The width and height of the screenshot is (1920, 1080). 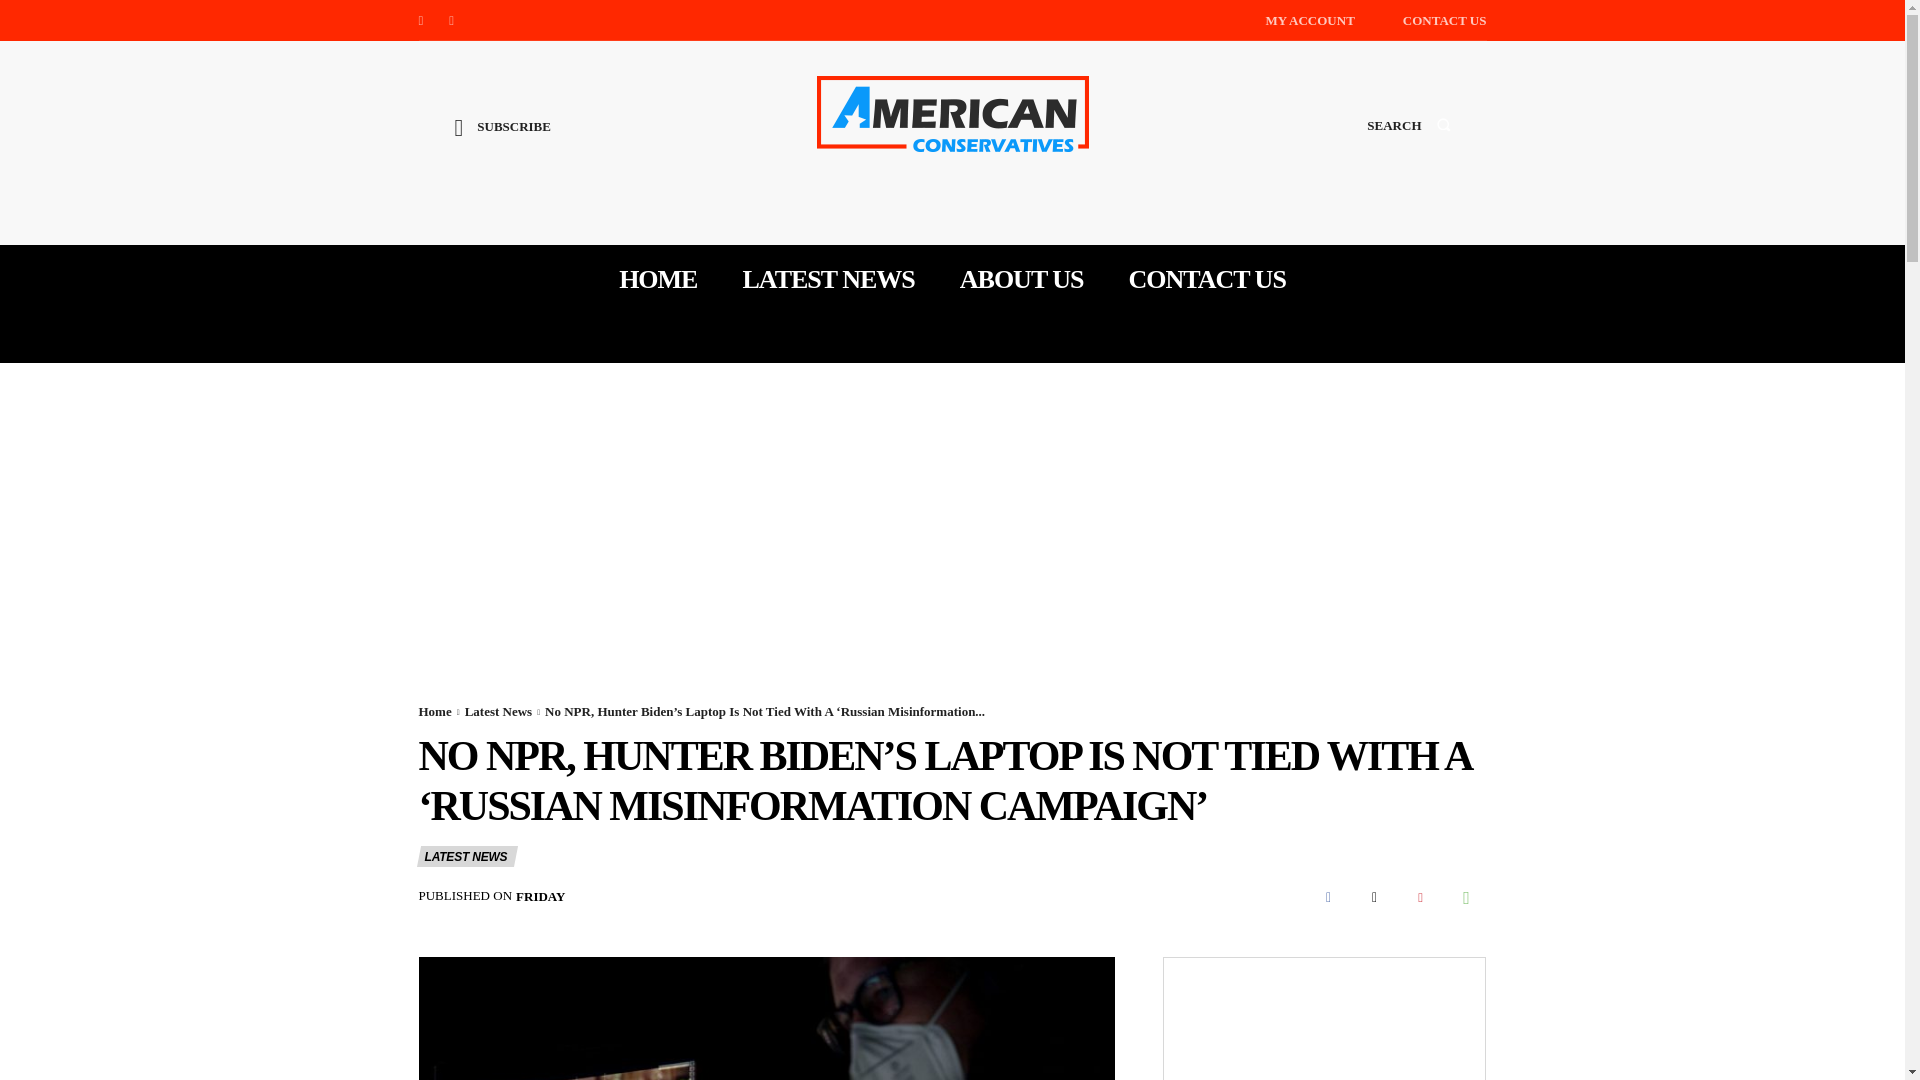 I want to click on CONTACT US, so click(x=1206, y=280).